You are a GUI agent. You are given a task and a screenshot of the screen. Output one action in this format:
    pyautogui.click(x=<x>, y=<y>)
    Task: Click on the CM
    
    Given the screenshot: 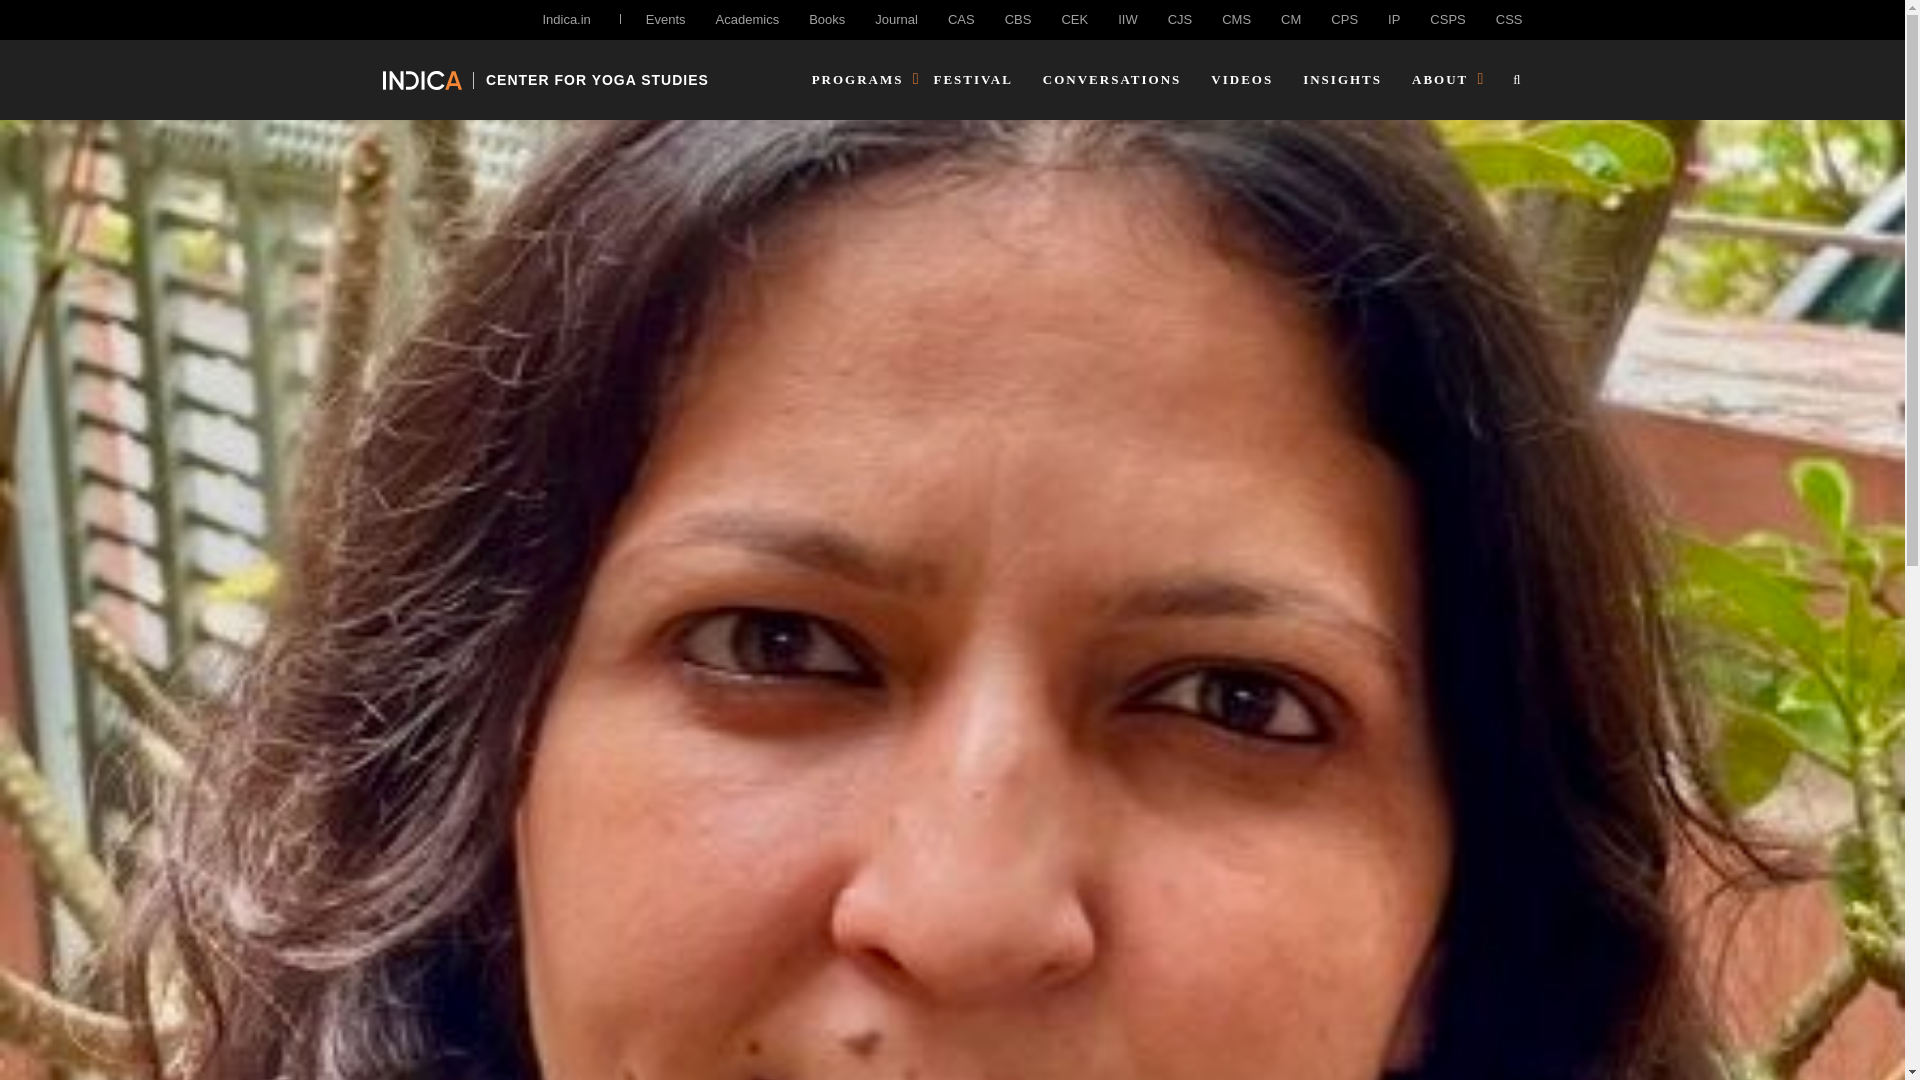 What is the action you would take?
    pyautogui.click(x=1290, y=19)
    